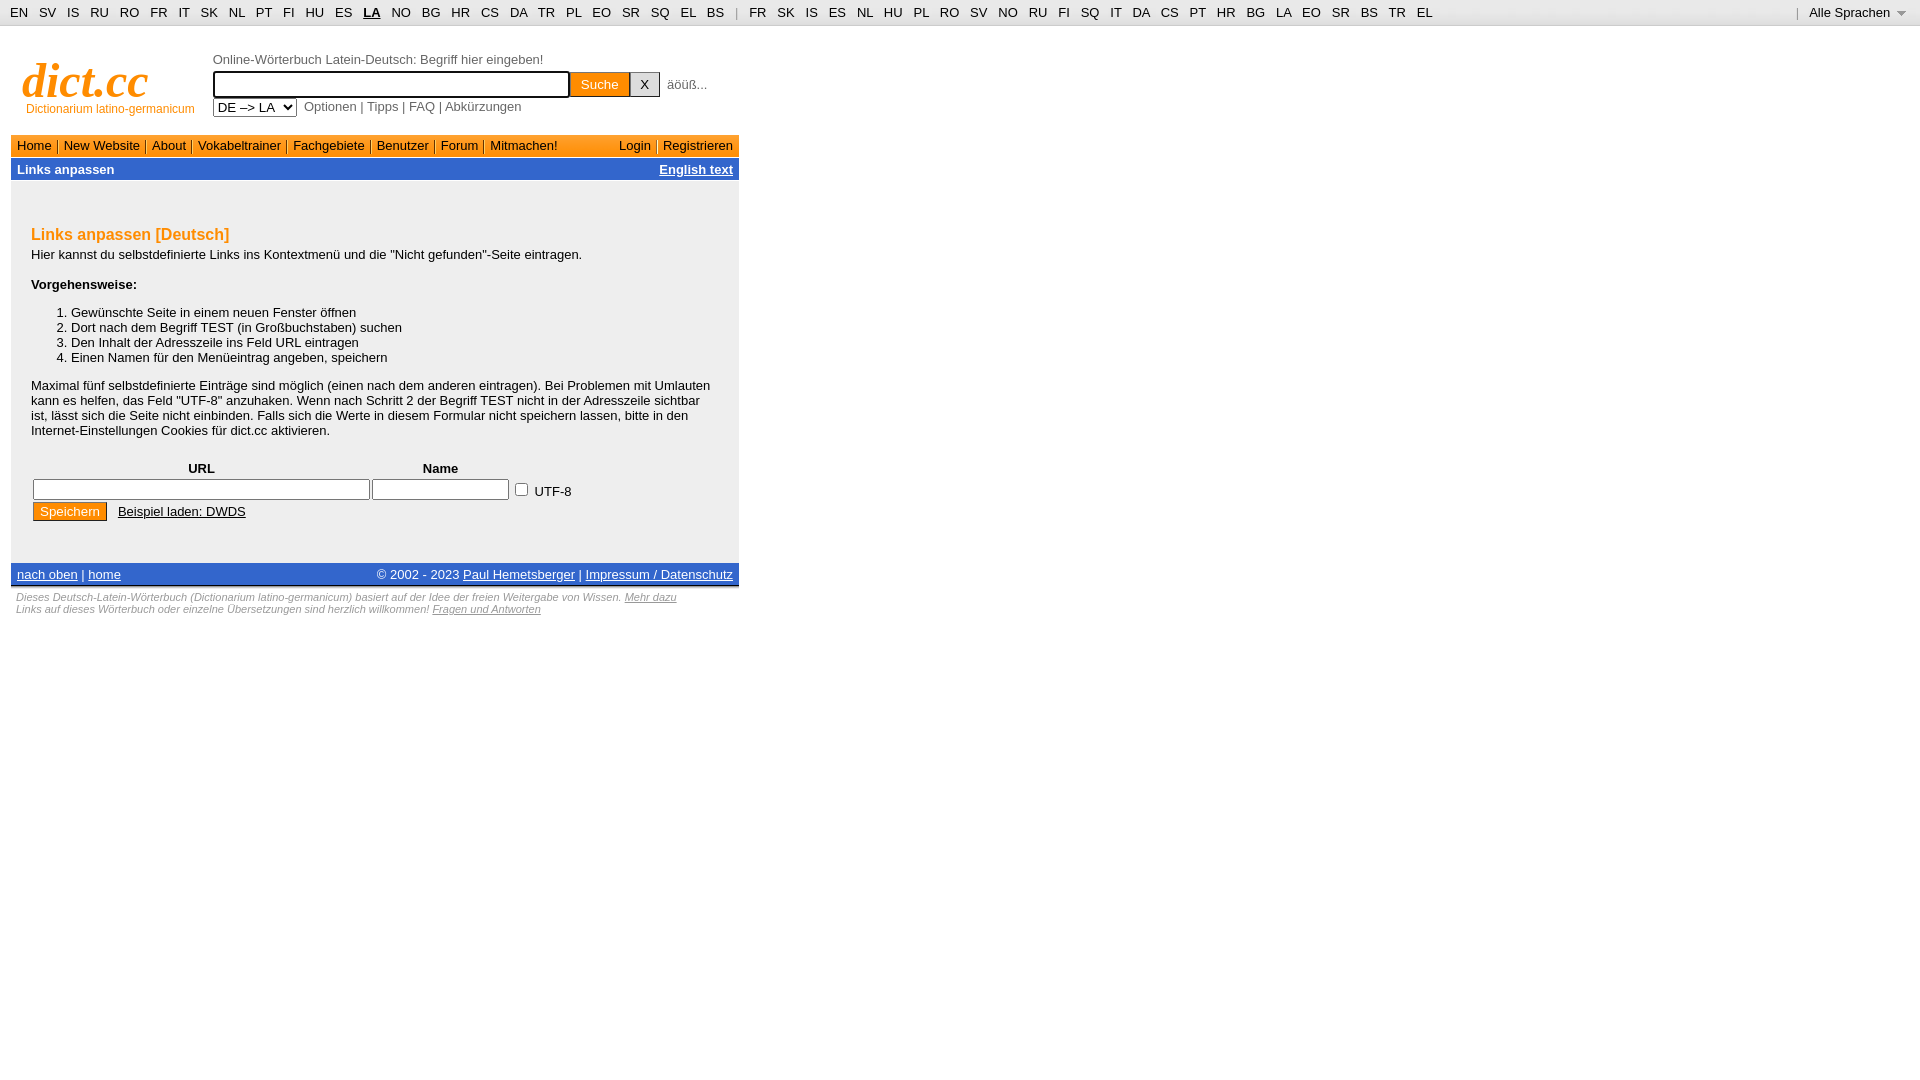 The image size is (1920, 1080). What do you see at coordinates (314, 12) in the screenshot?
I see `HU` at bounding box center [314, 12].